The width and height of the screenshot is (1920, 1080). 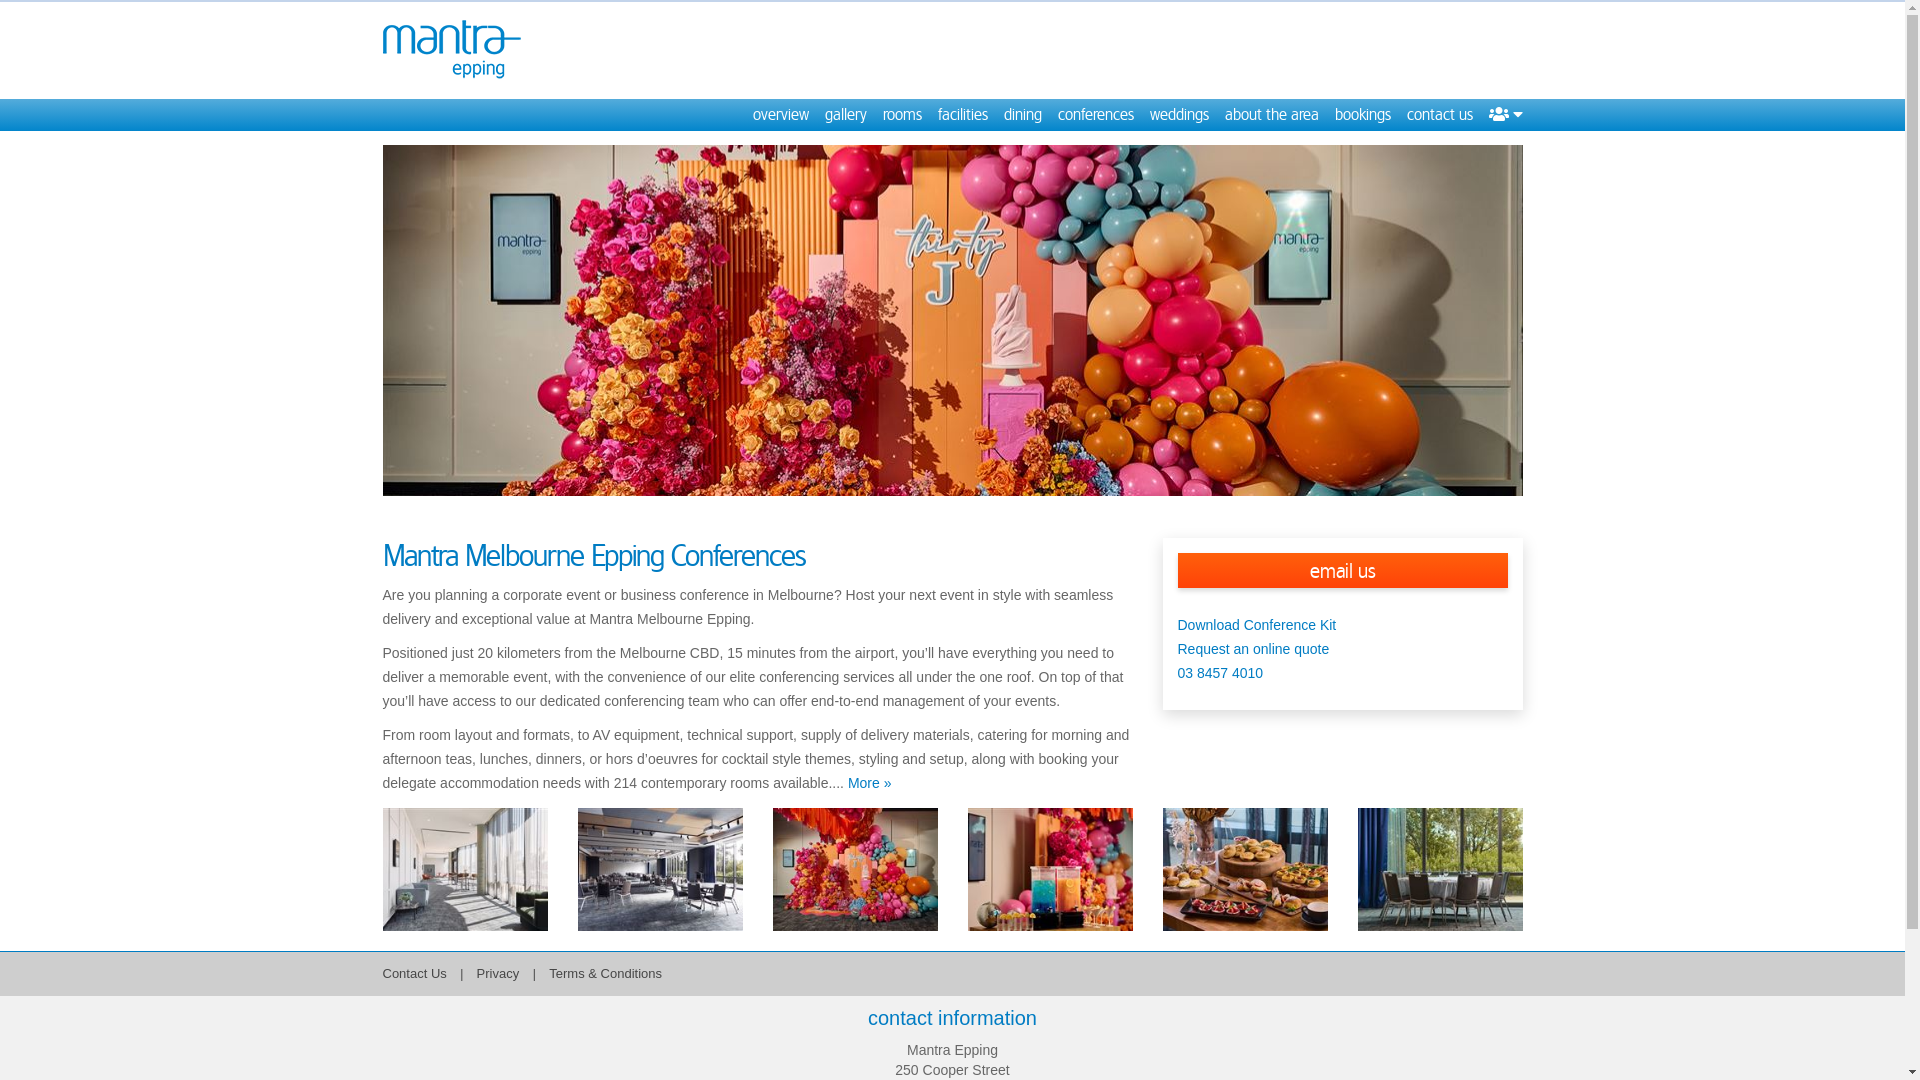 I want to click on contact us, so click(x=1439, y=115).